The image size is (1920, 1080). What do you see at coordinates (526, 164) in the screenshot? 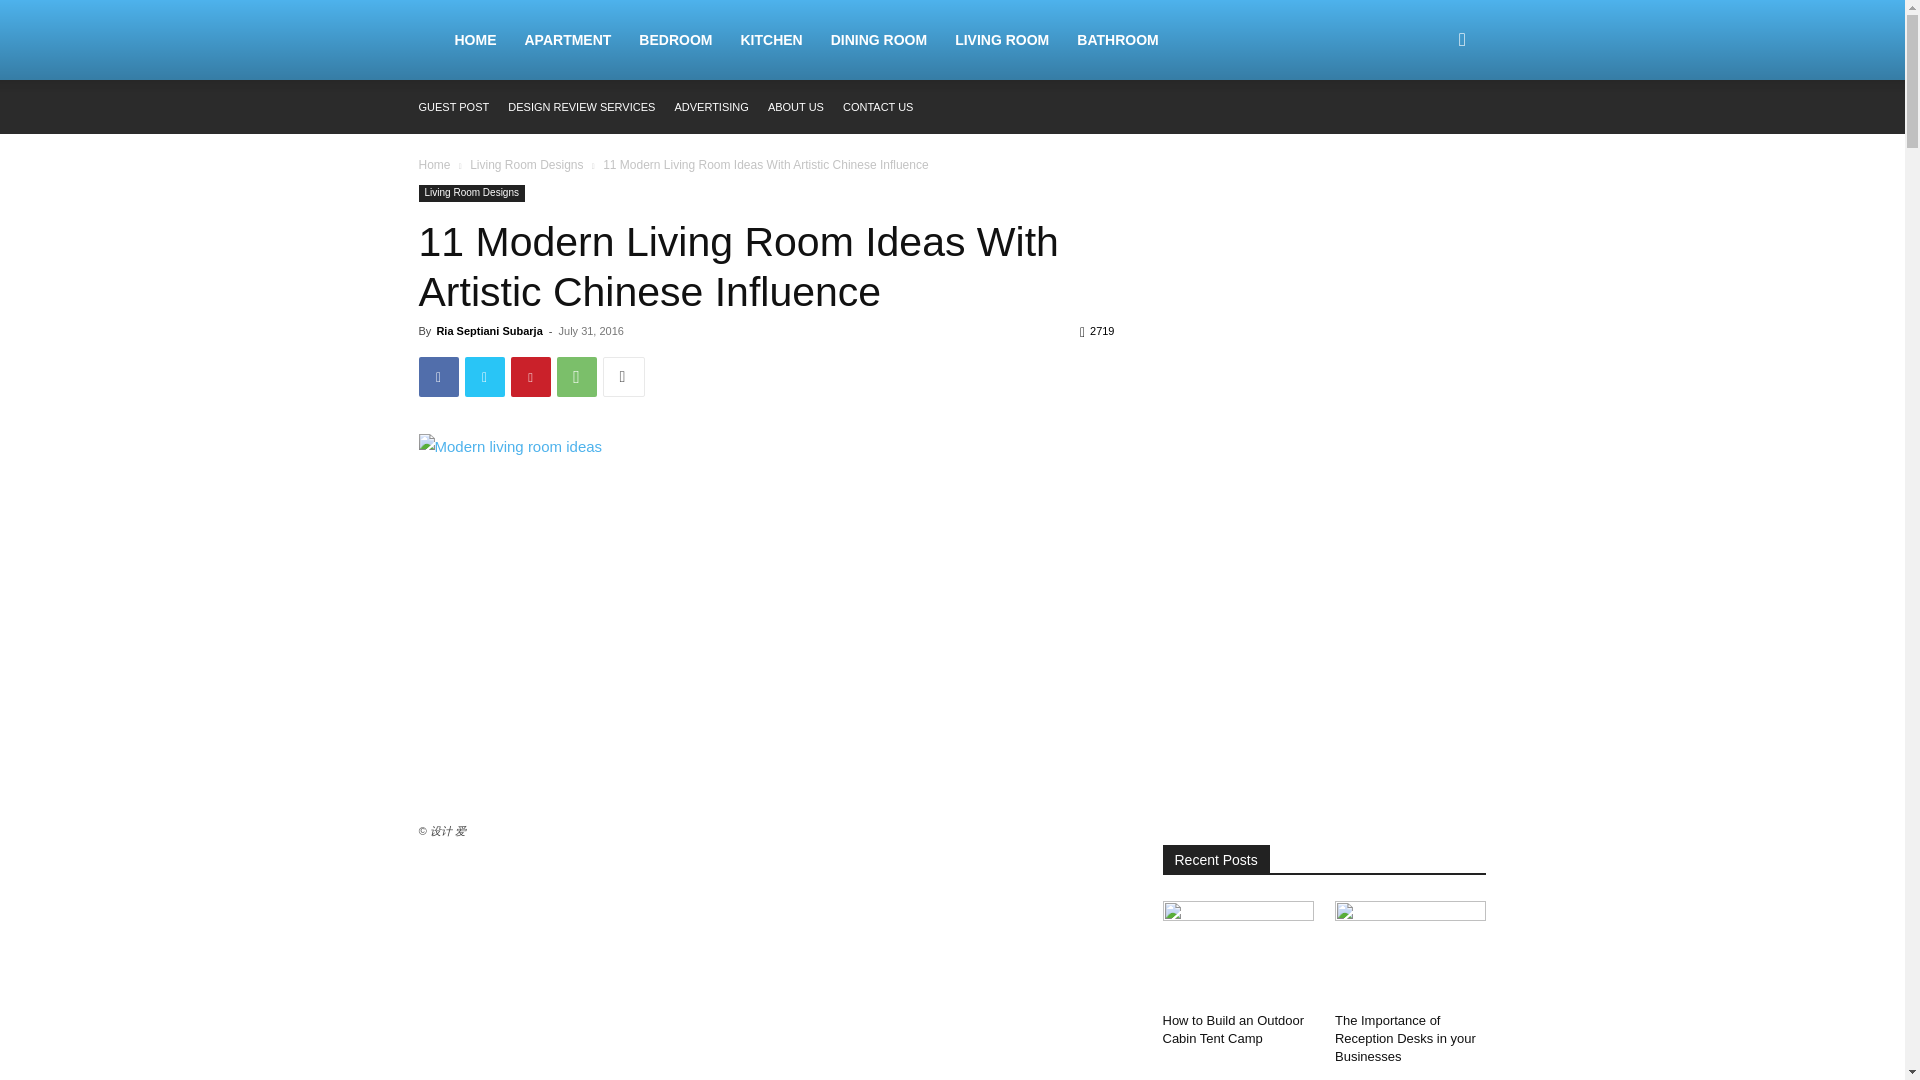
I see `Living Room Designs` at bounding box center [526, 164].